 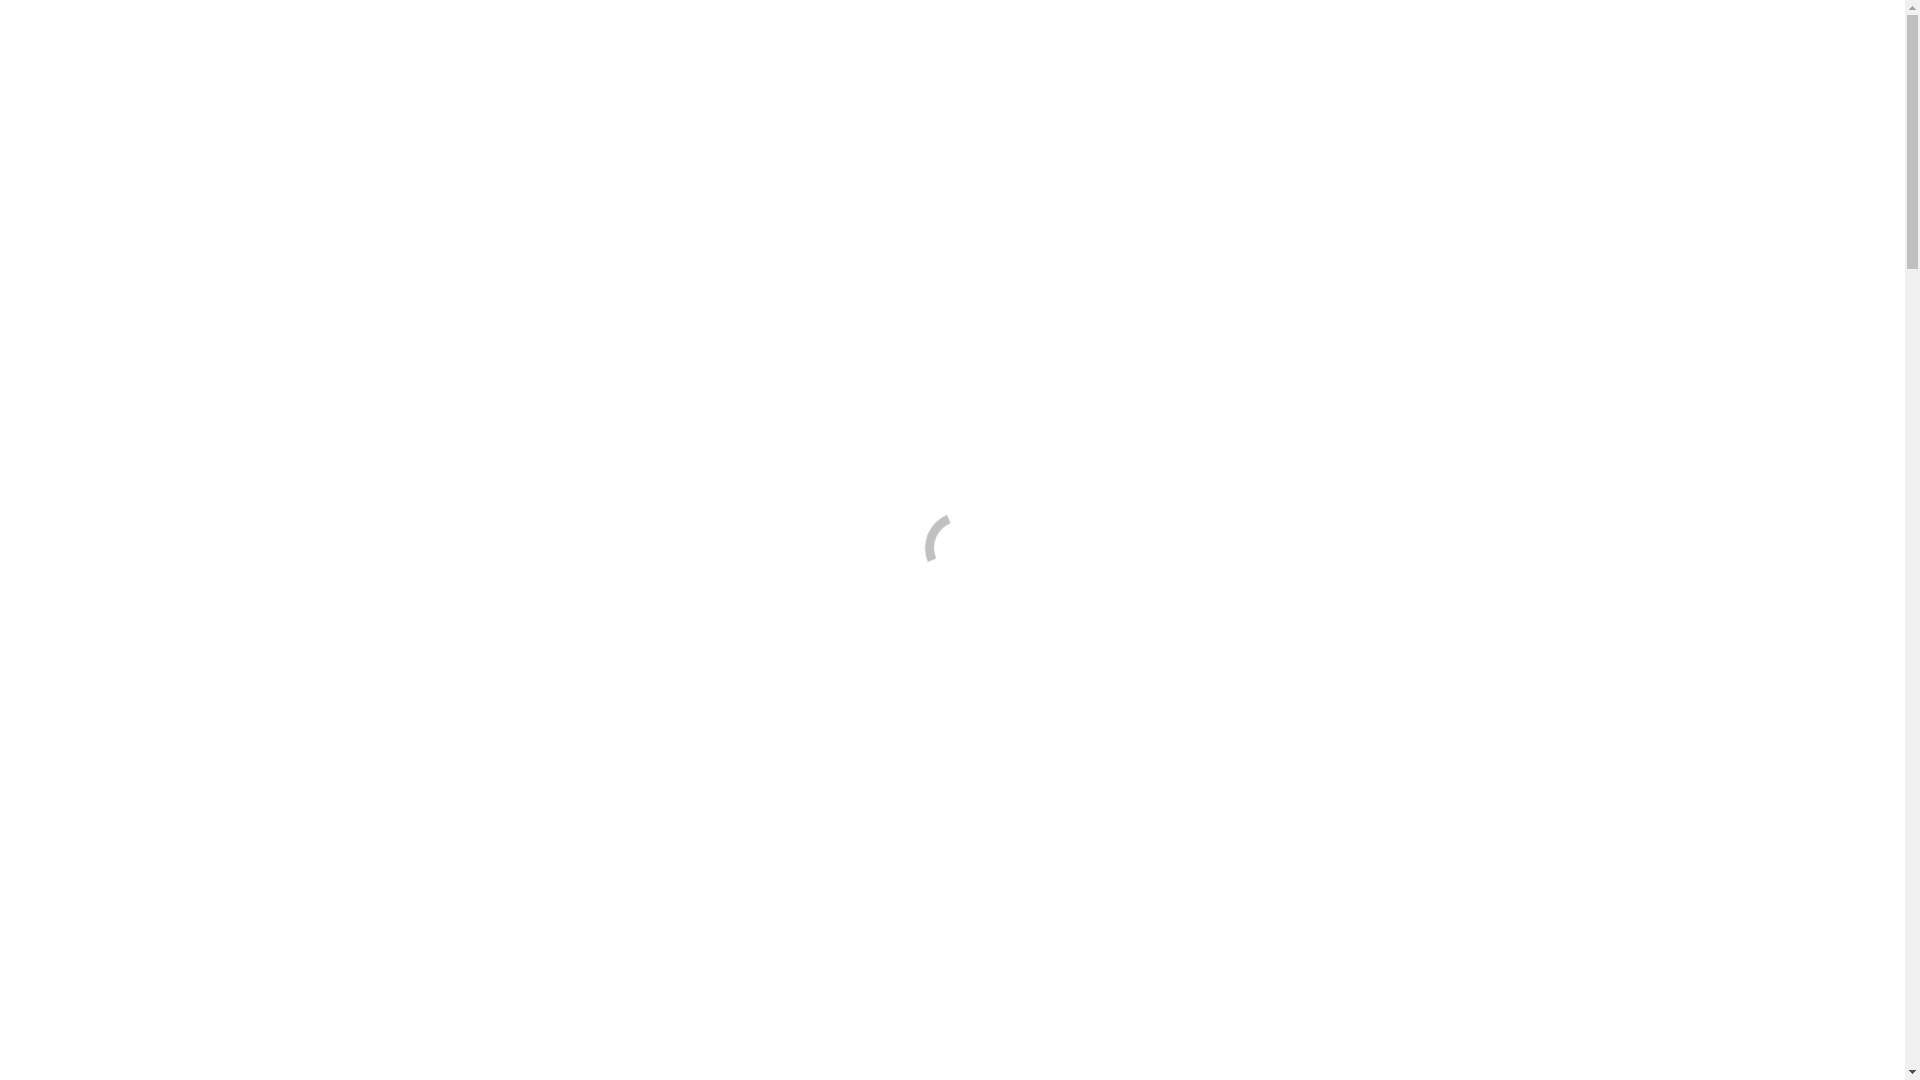 I want to click on CONTACT US, so click(x=107, y=264).